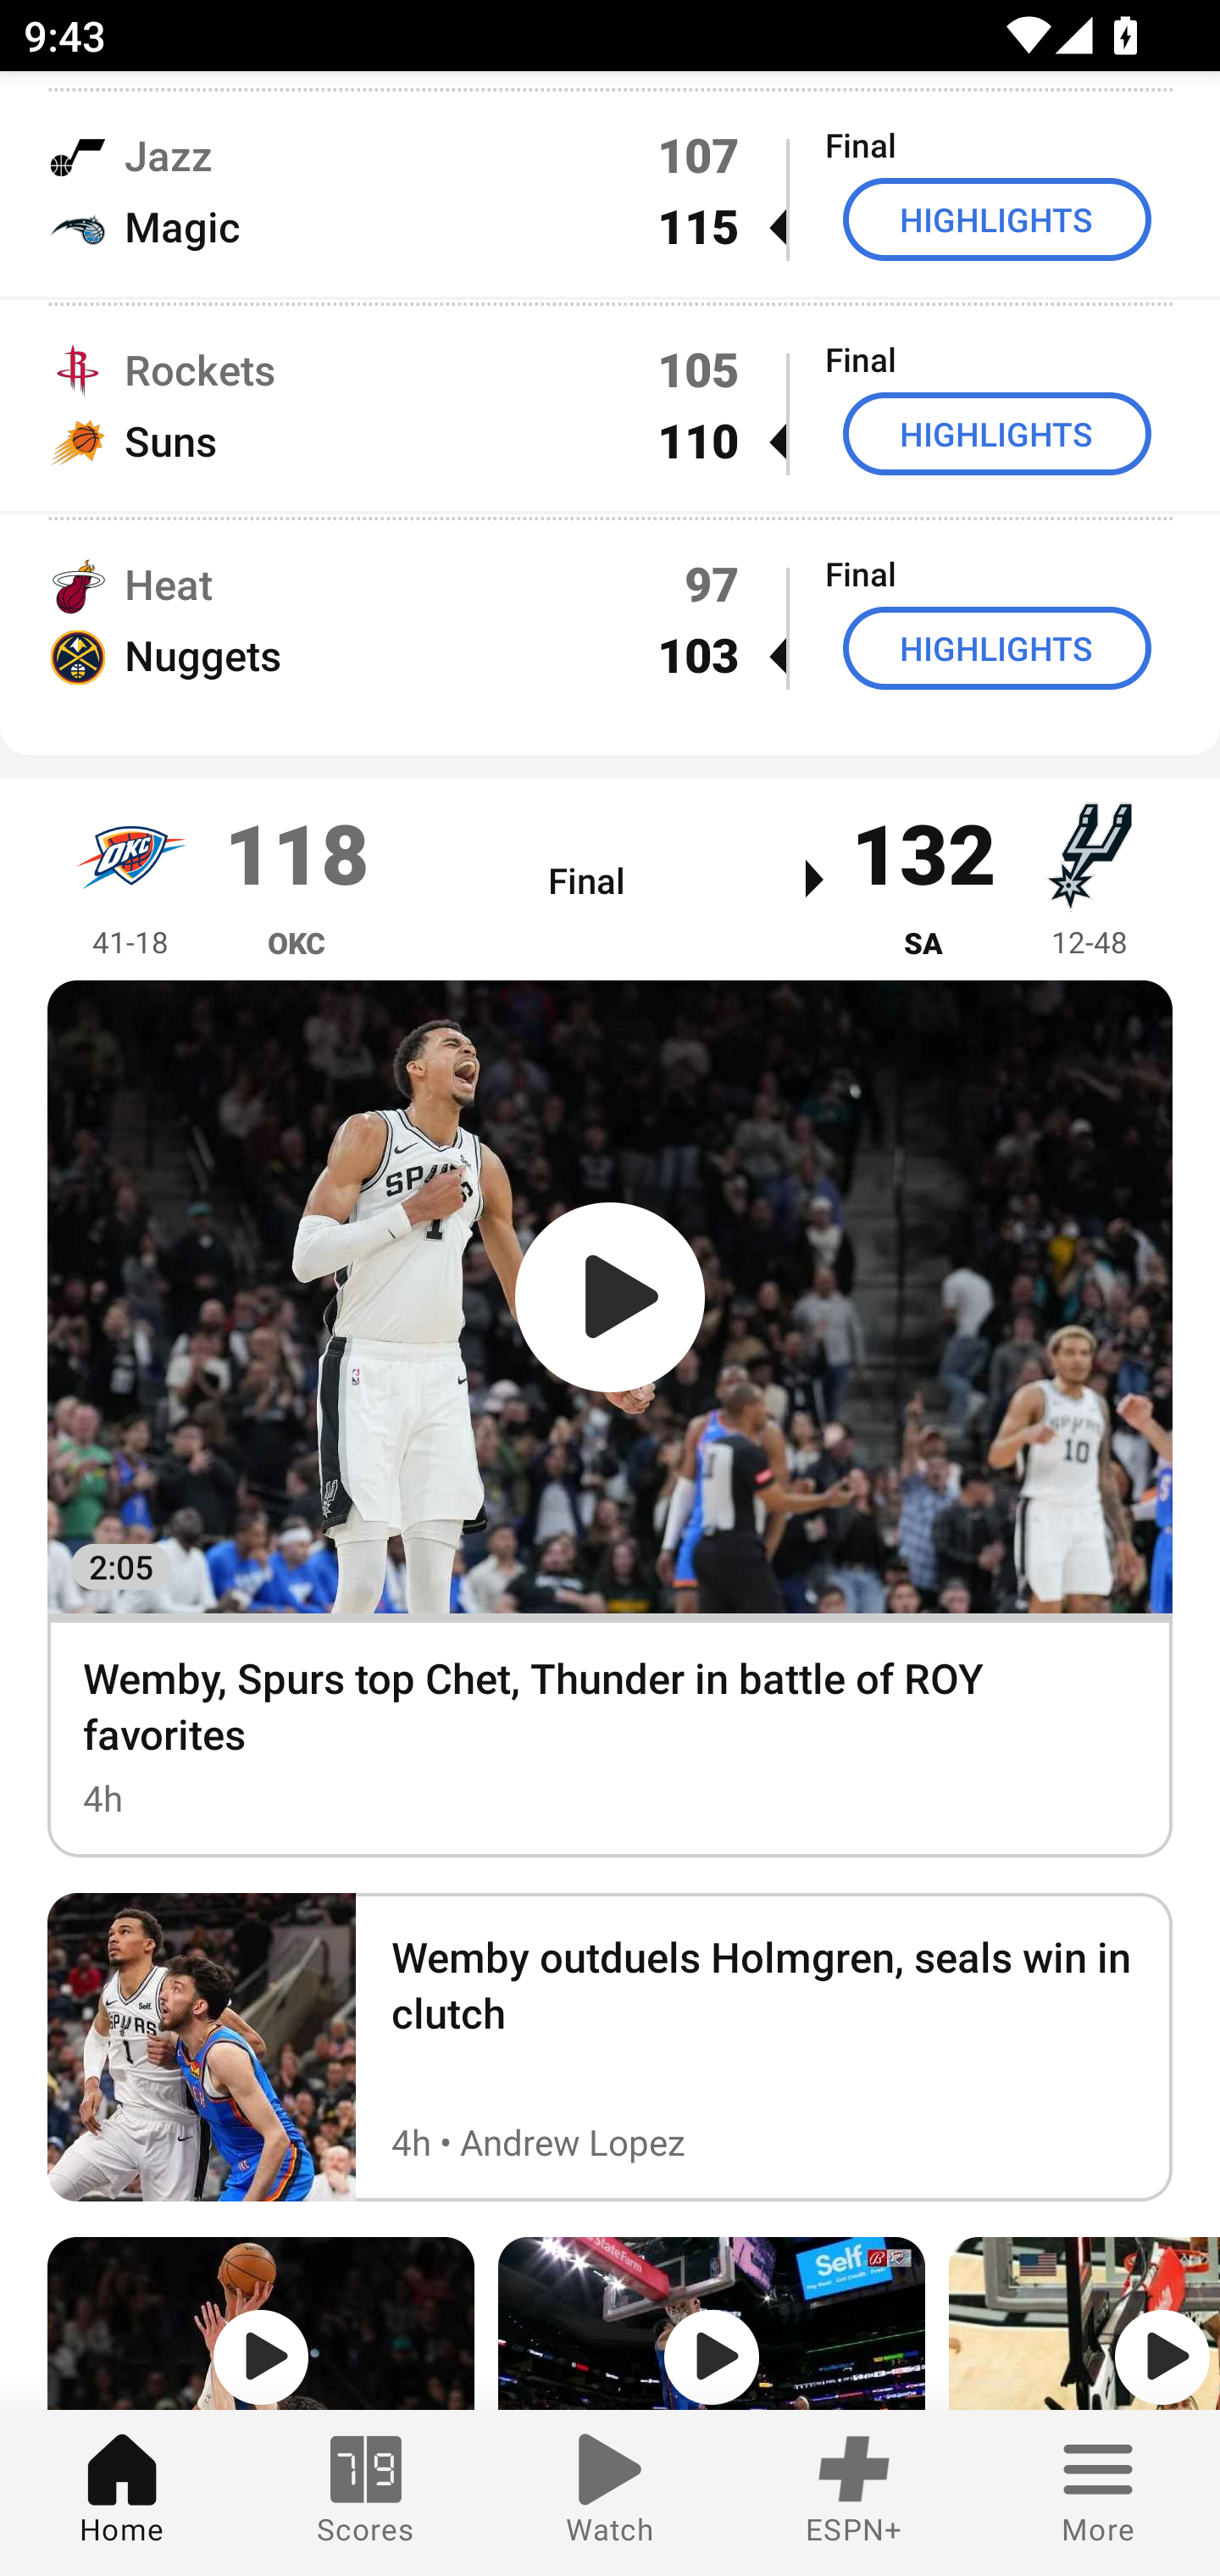 This screenshot has height=2576, width=1220. What do you see at coordinates (997, 434) in the screenshot?
I see `HIGHLIGHTS` at bounding box center [997, 434].